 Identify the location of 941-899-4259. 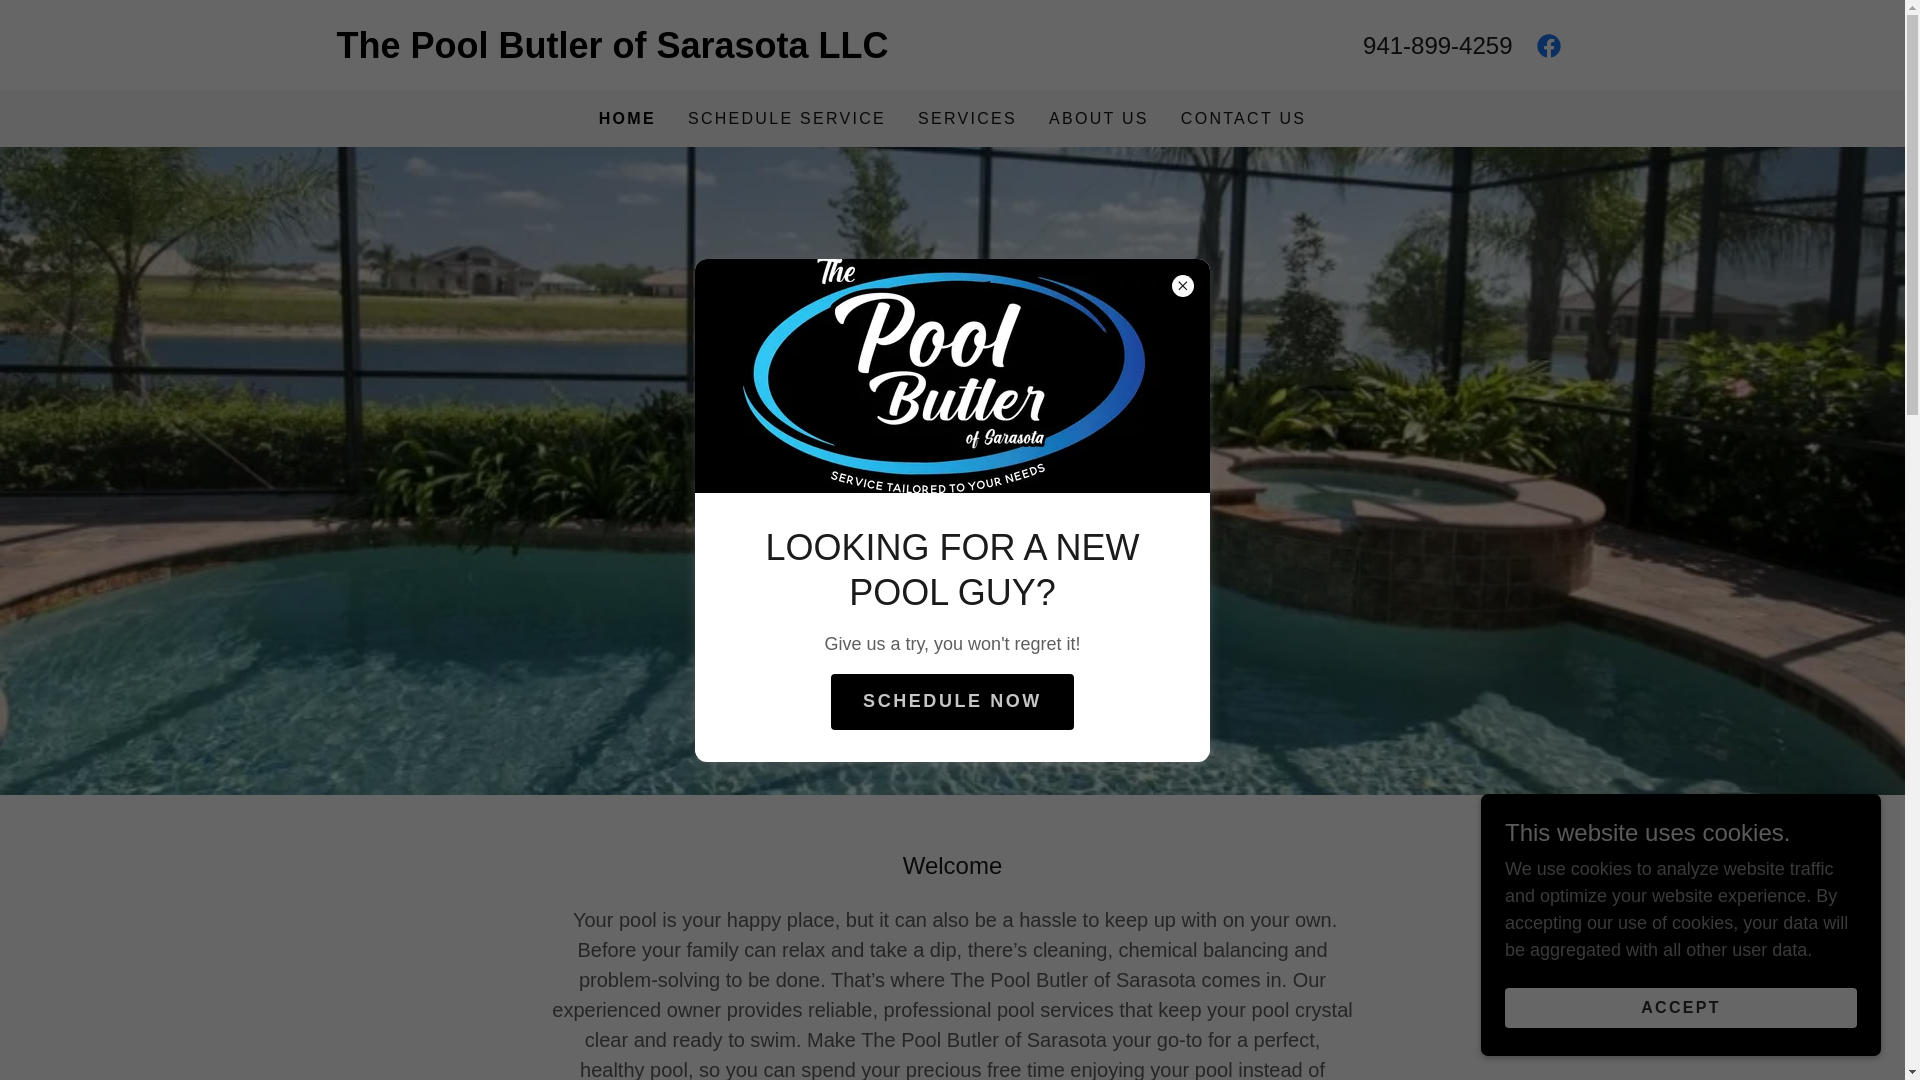
(1438, 46).